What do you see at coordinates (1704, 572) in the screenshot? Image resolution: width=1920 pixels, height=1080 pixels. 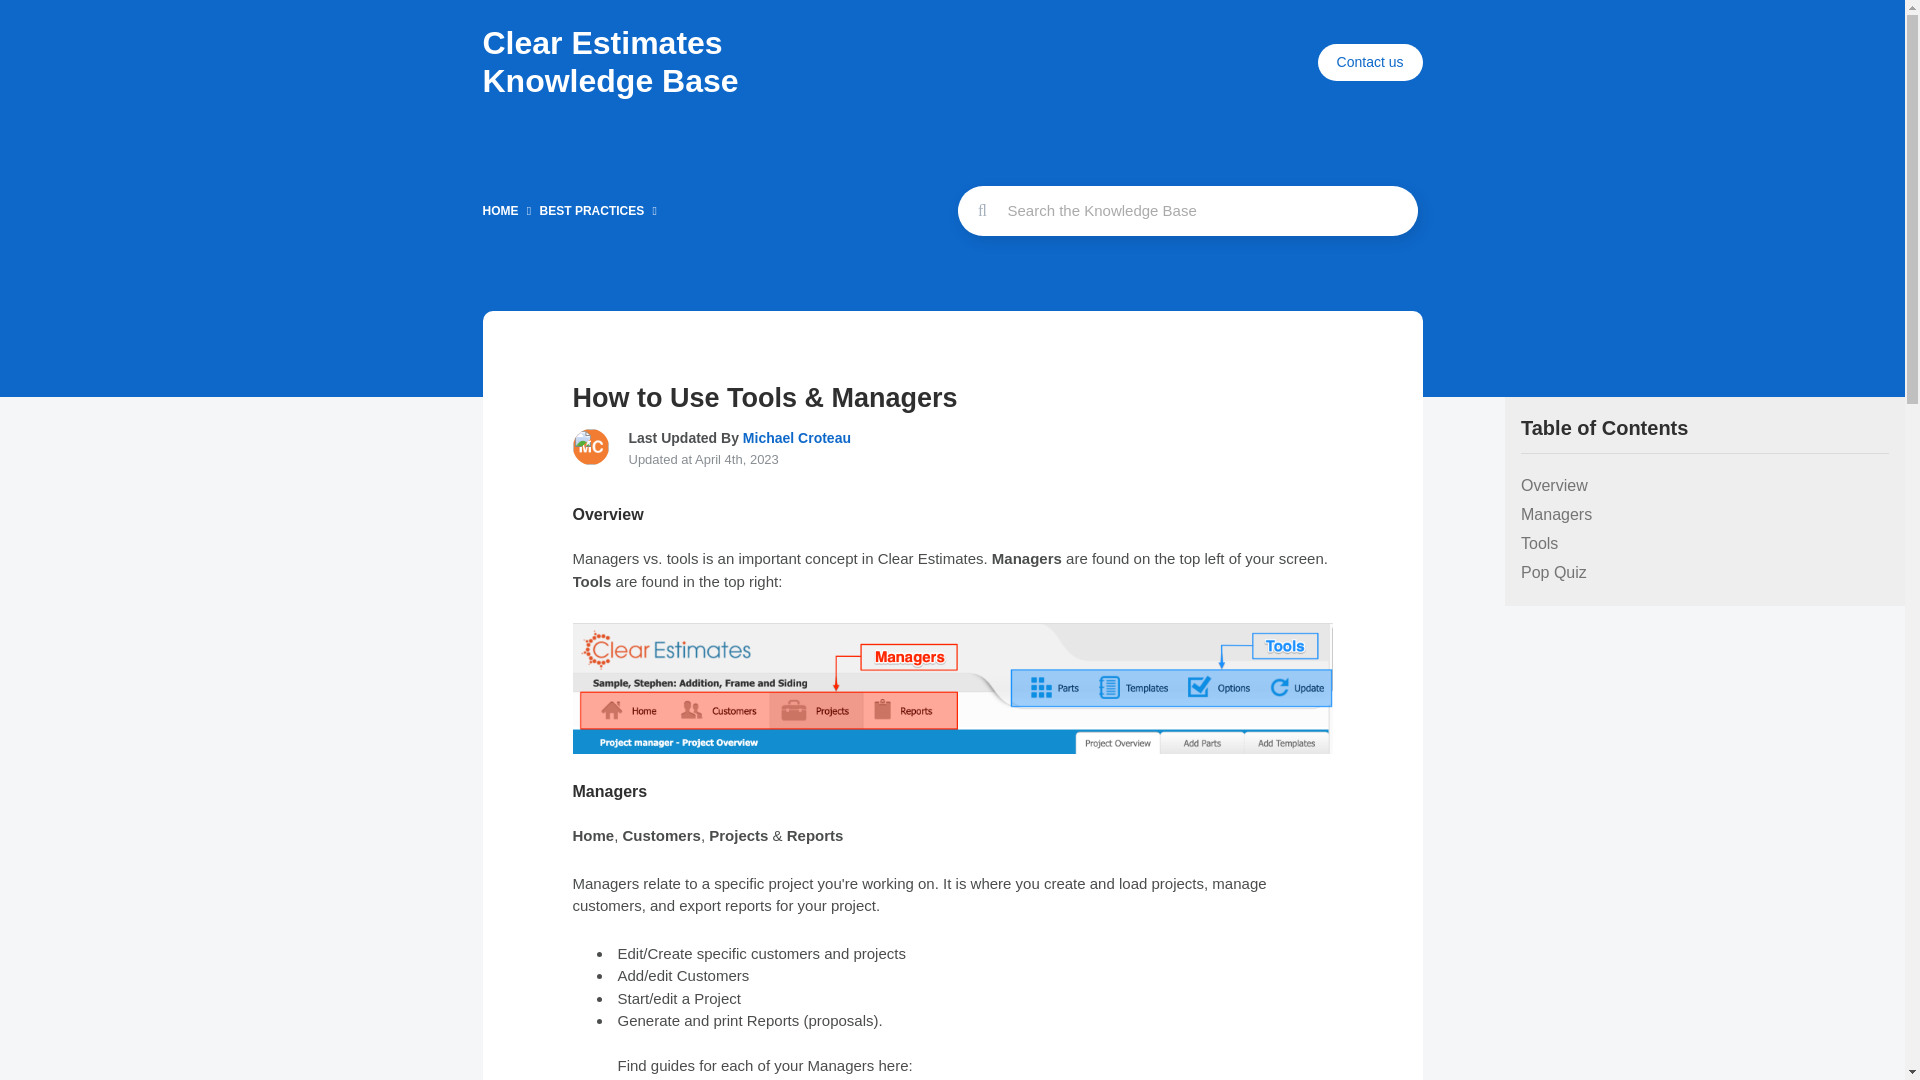 I see `Pop Quiz` at bounding box center [1704, 572].